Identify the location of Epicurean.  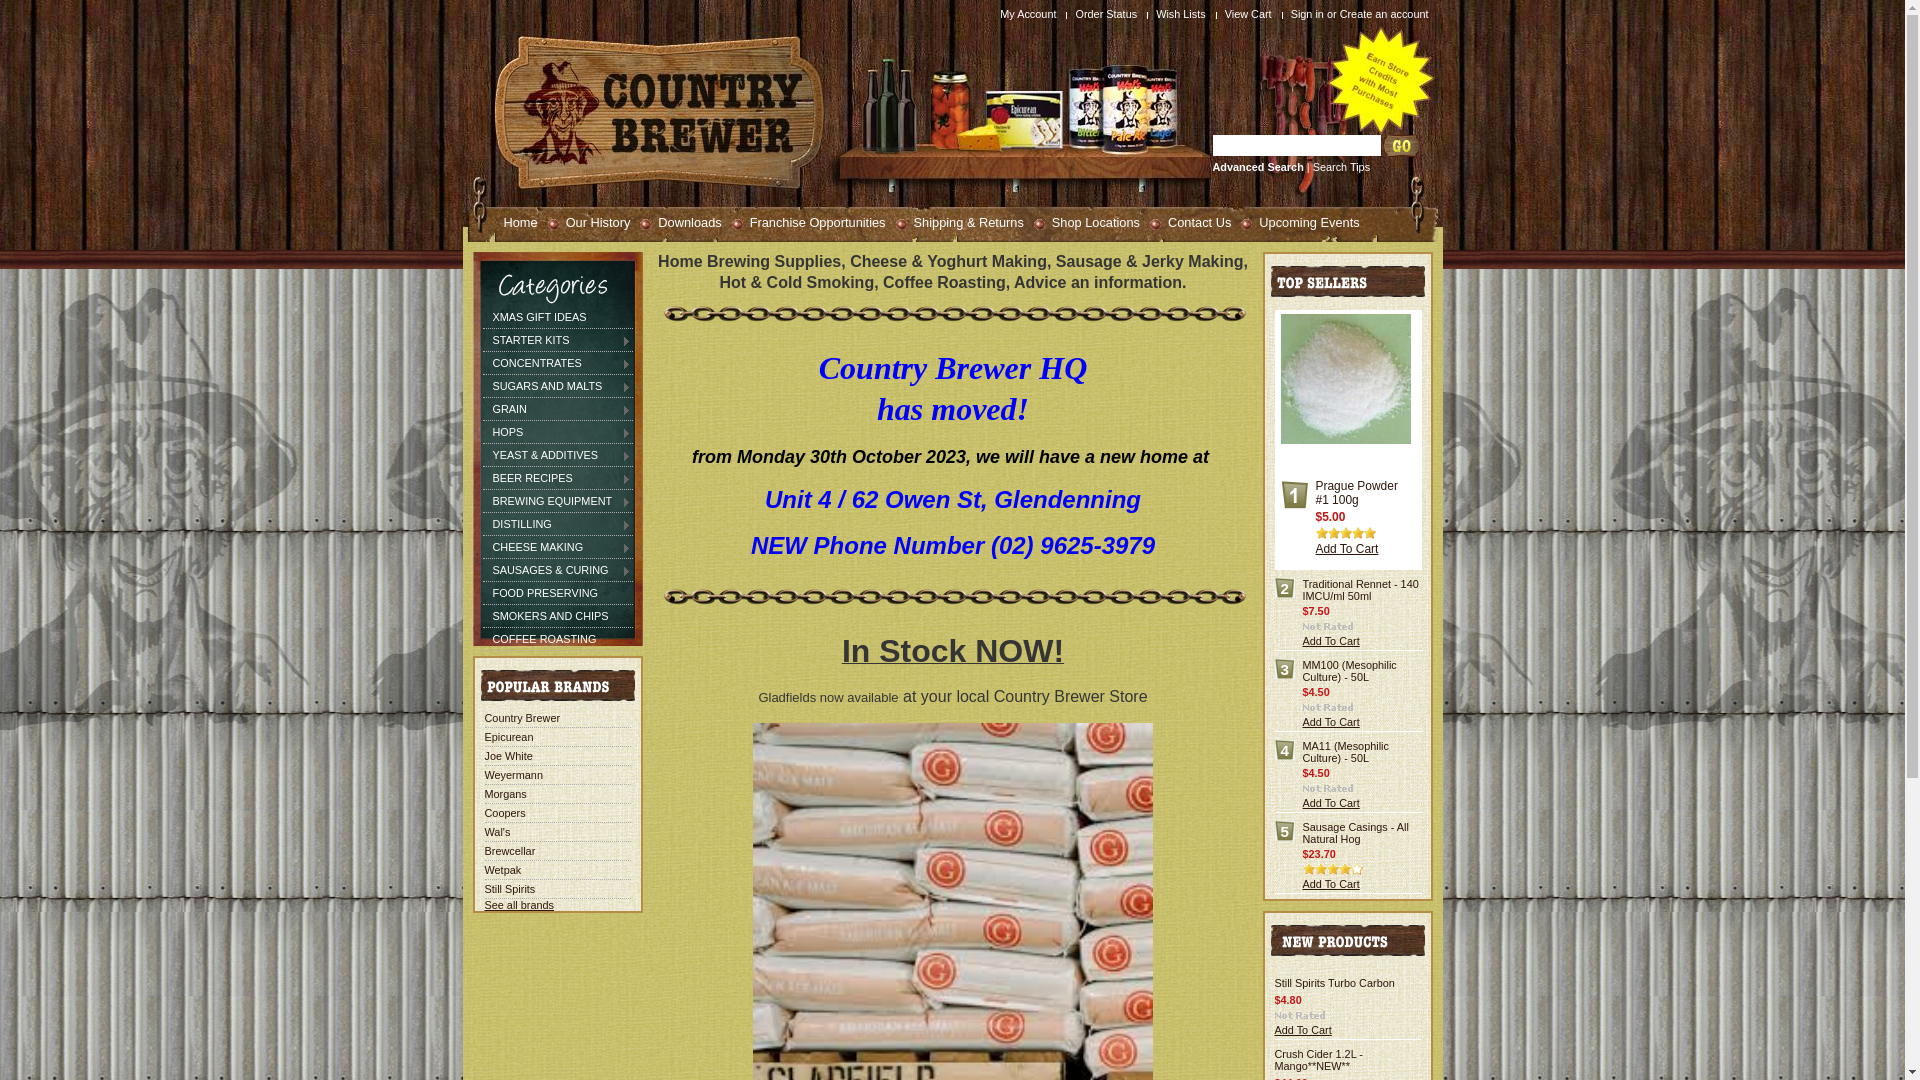
(508, 737).